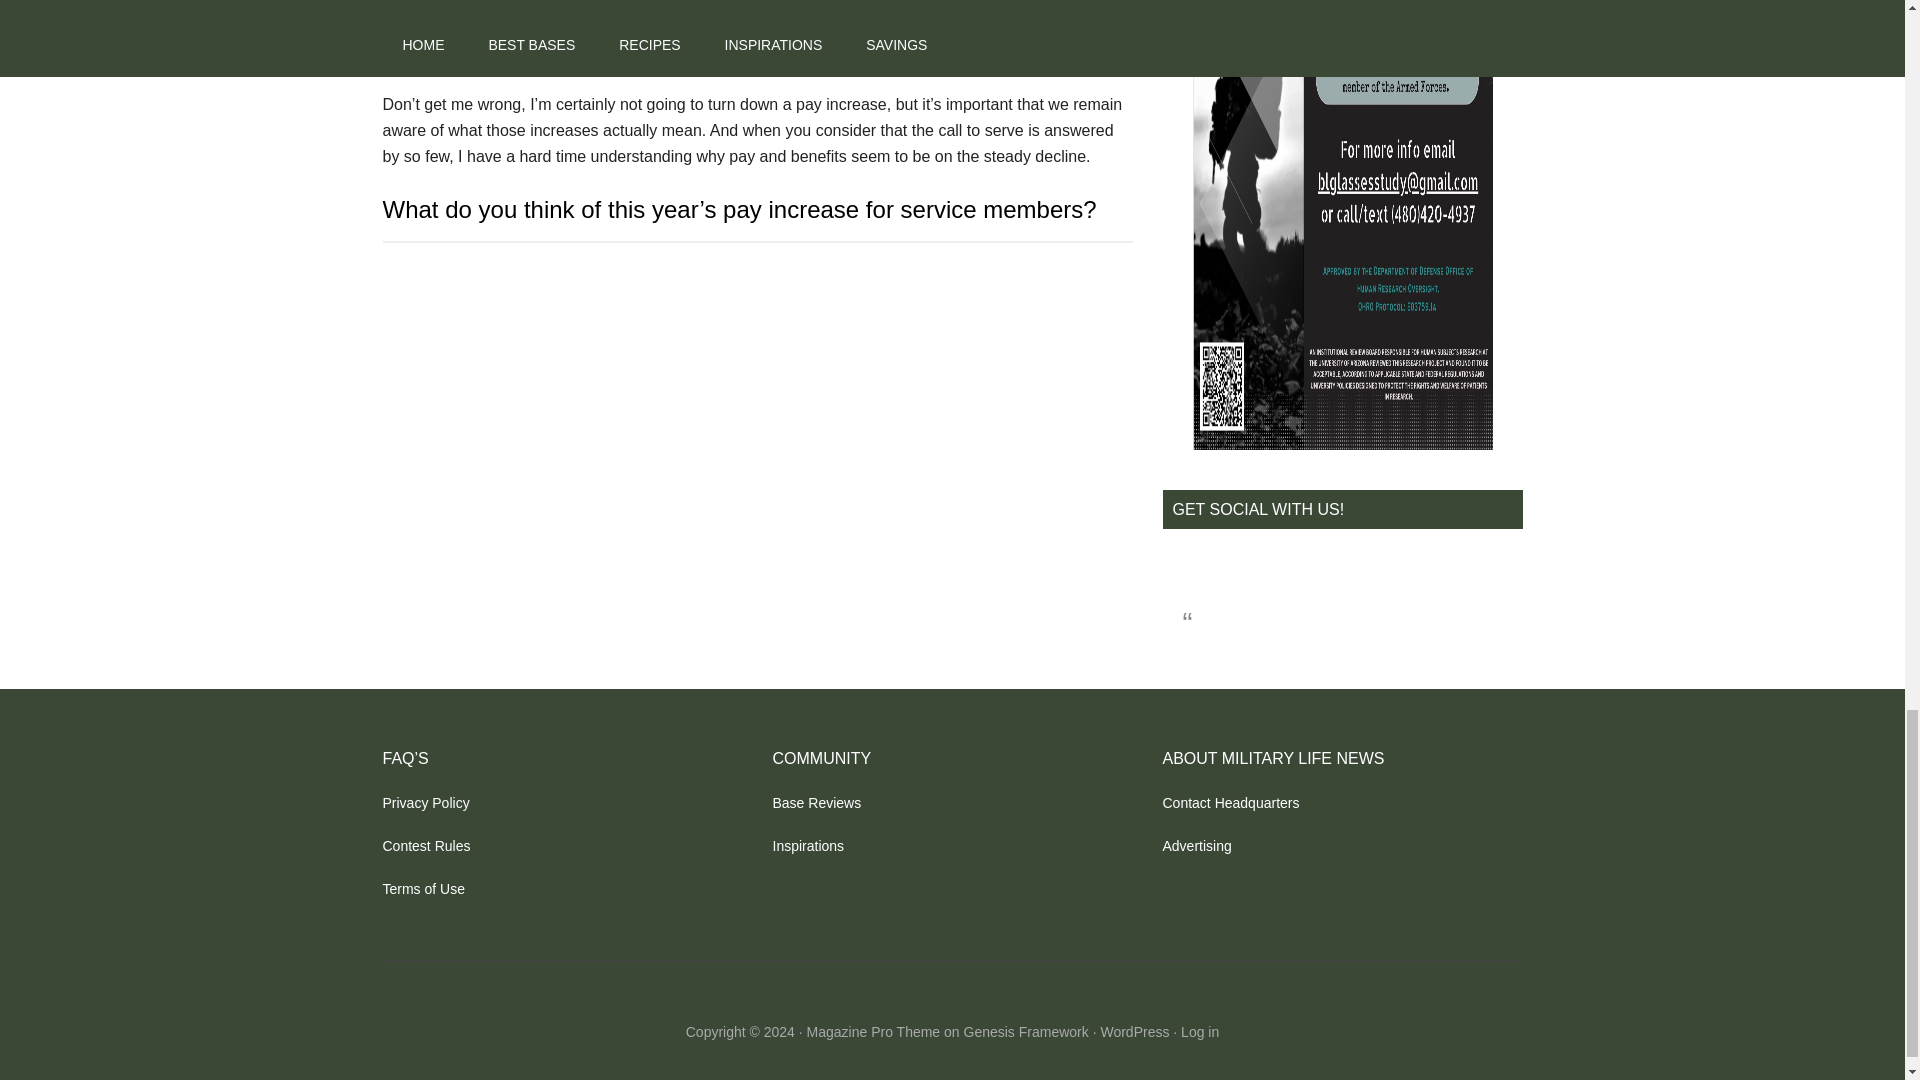  I want to click on Privacy Policy, so click(425, 802).